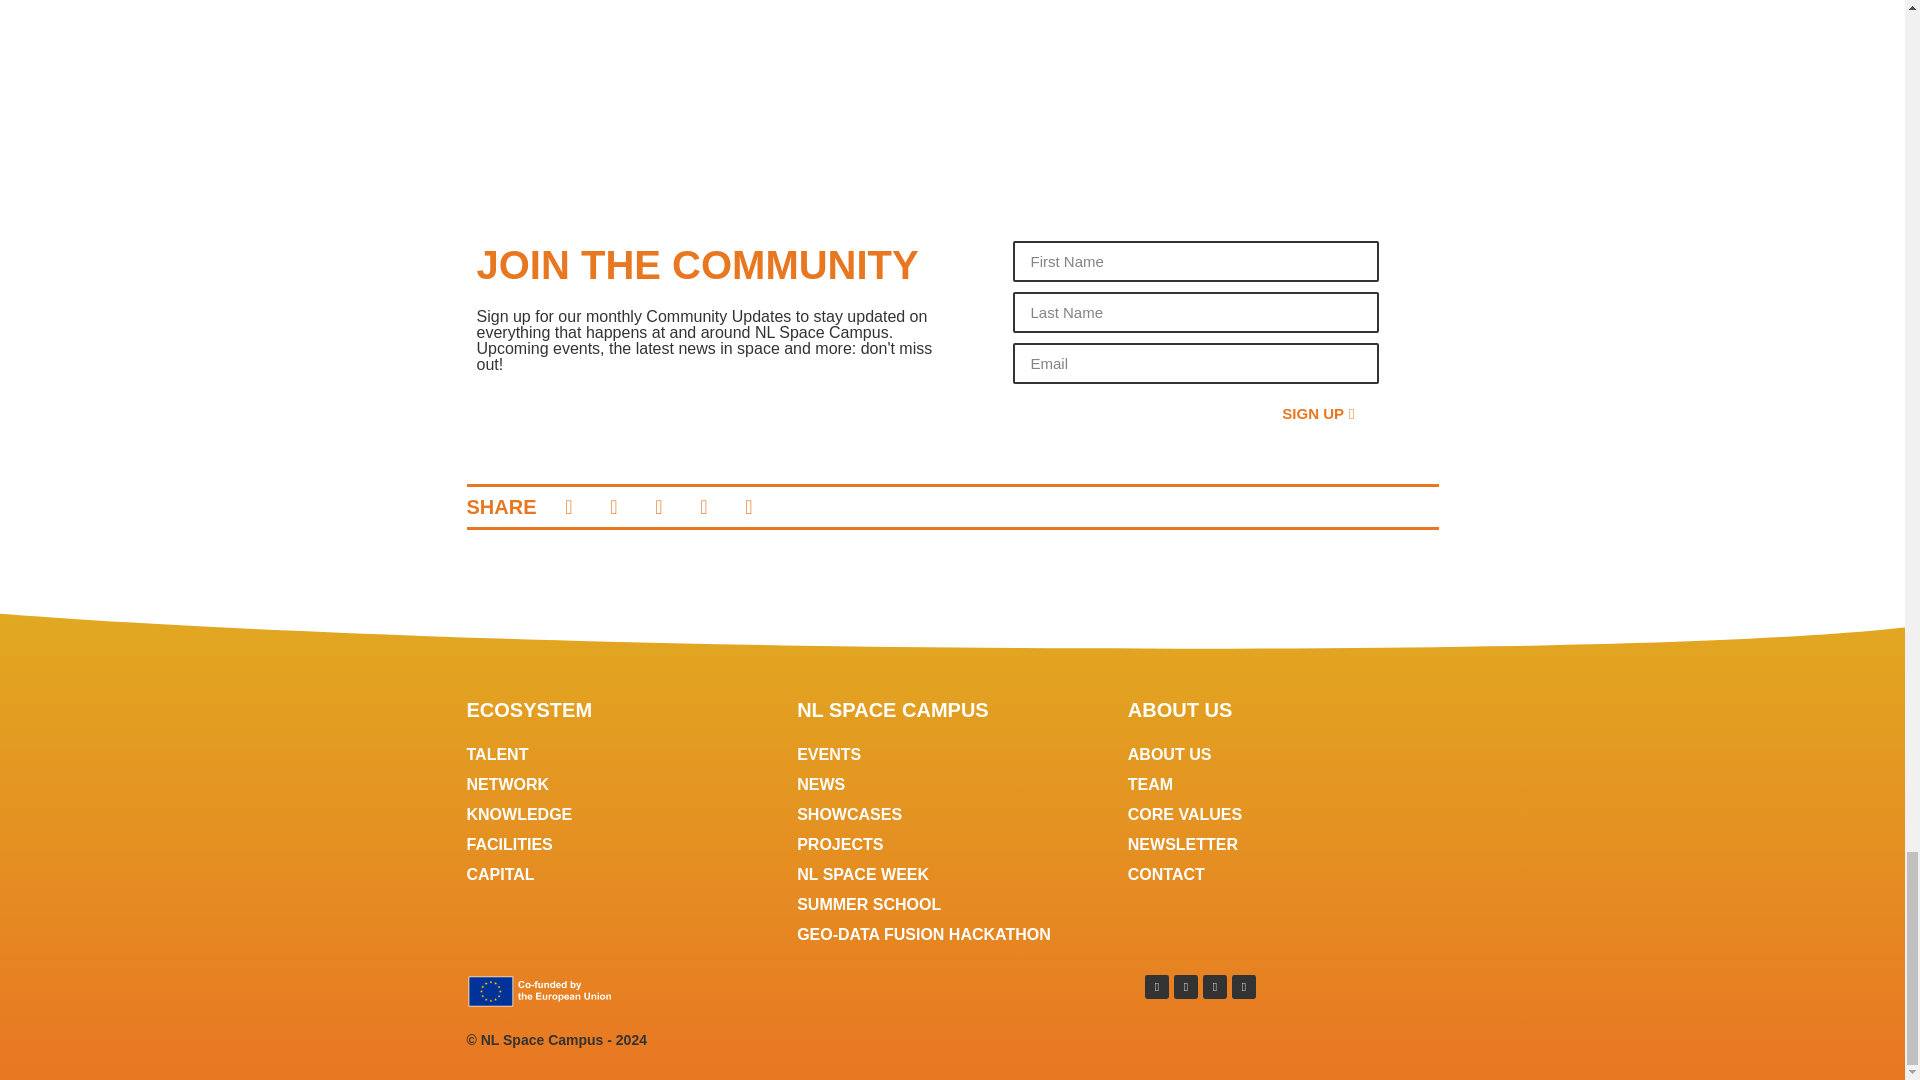 Image resolution: width=1920 pixels, height=1080 pixels. What do you see at coordinates (1318, 414) in the screenshot?
I see `SIGN UP` at bounding box center [1318, 414].